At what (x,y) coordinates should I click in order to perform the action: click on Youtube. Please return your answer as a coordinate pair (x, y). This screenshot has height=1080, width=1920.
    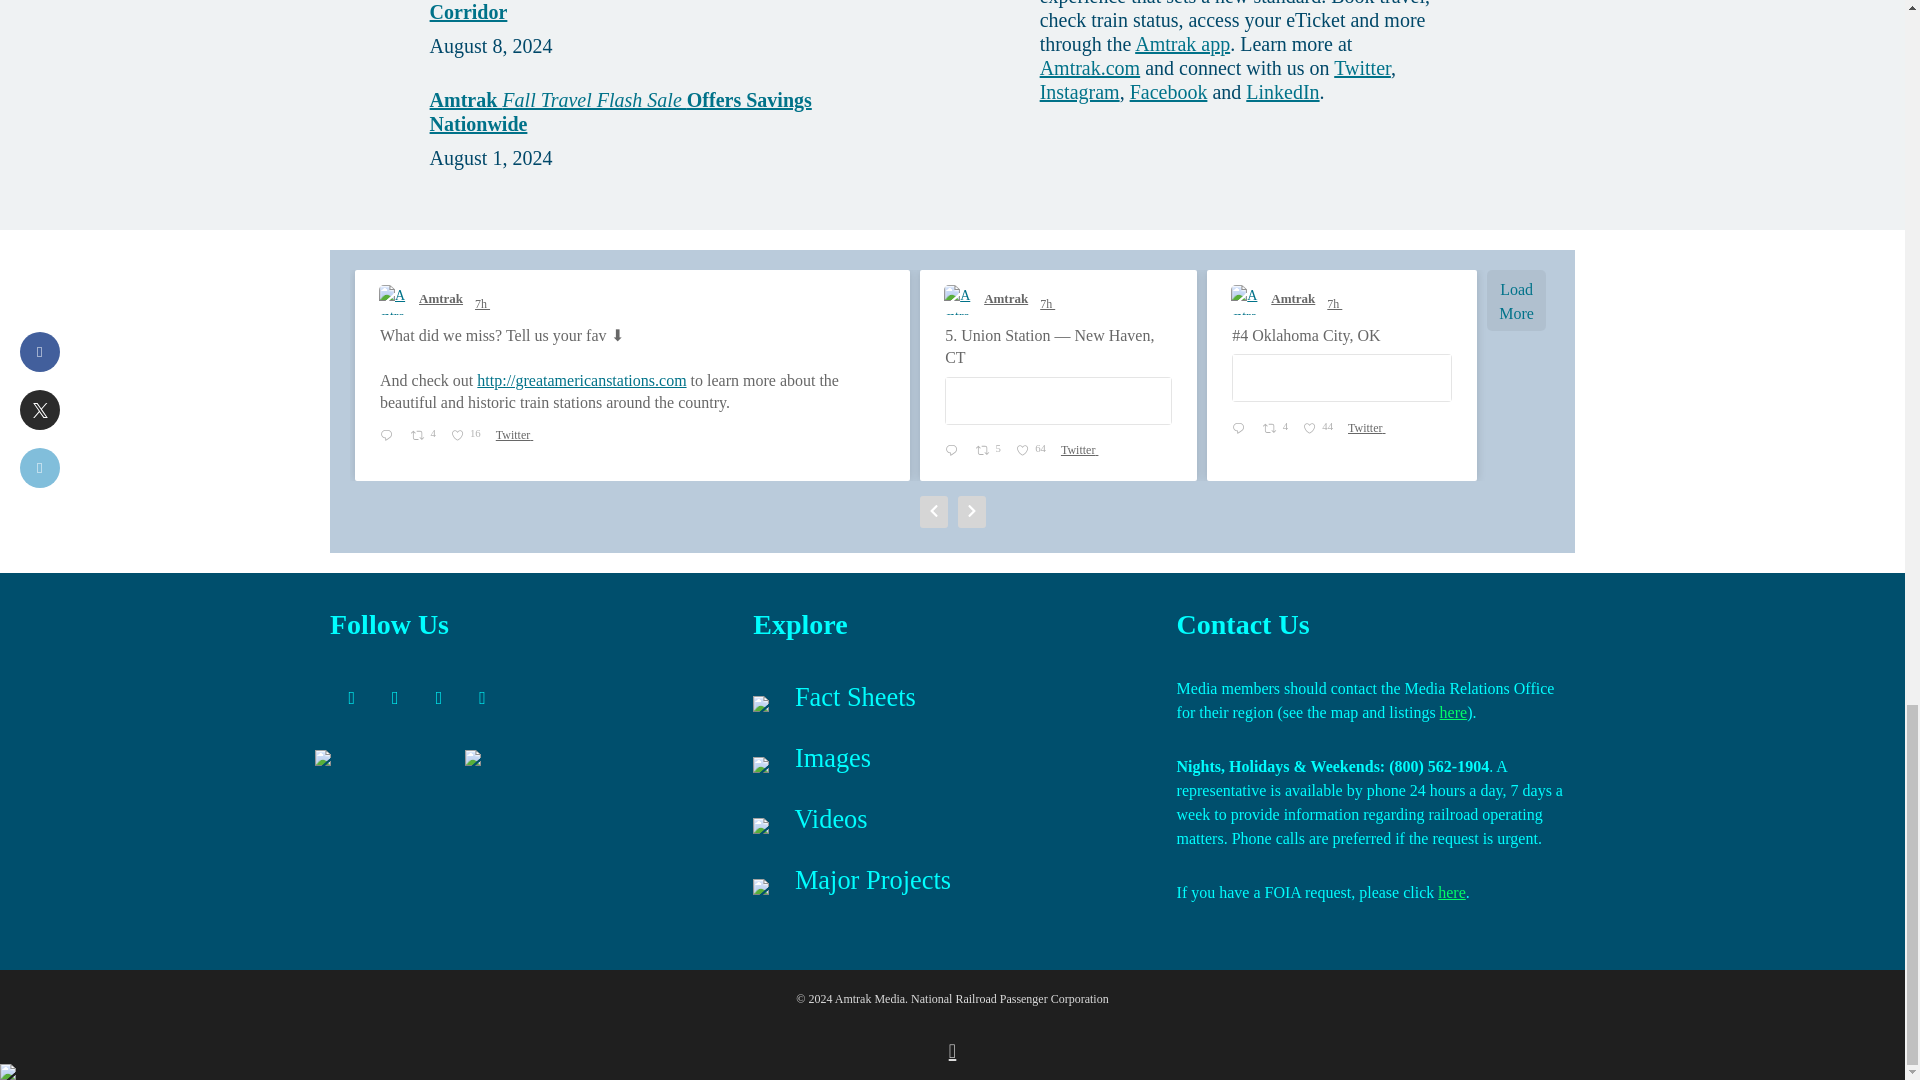
    Looking at the image, I should click on (482, 699).